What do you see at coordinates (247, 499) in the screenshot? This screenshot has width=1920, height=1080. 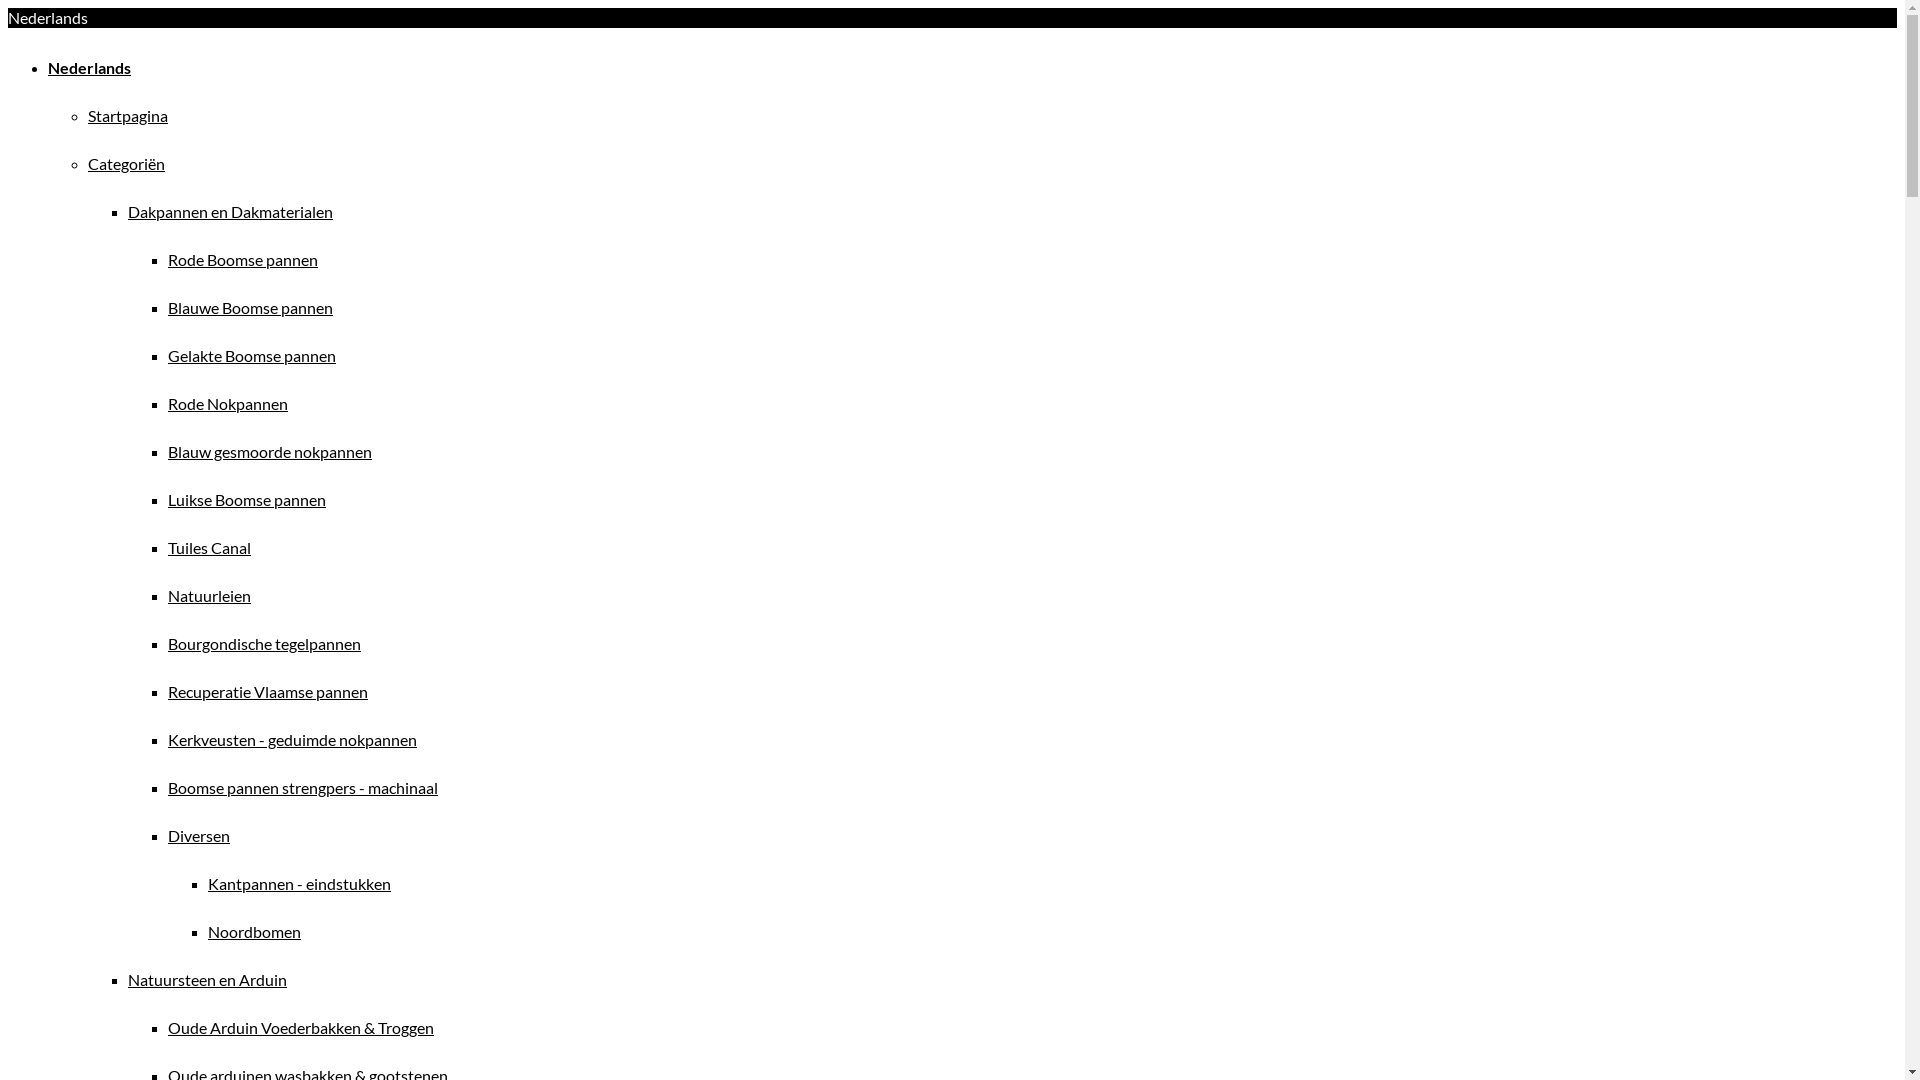 I see `Luikse Boomse pannen` at bounding box center [247, 499].